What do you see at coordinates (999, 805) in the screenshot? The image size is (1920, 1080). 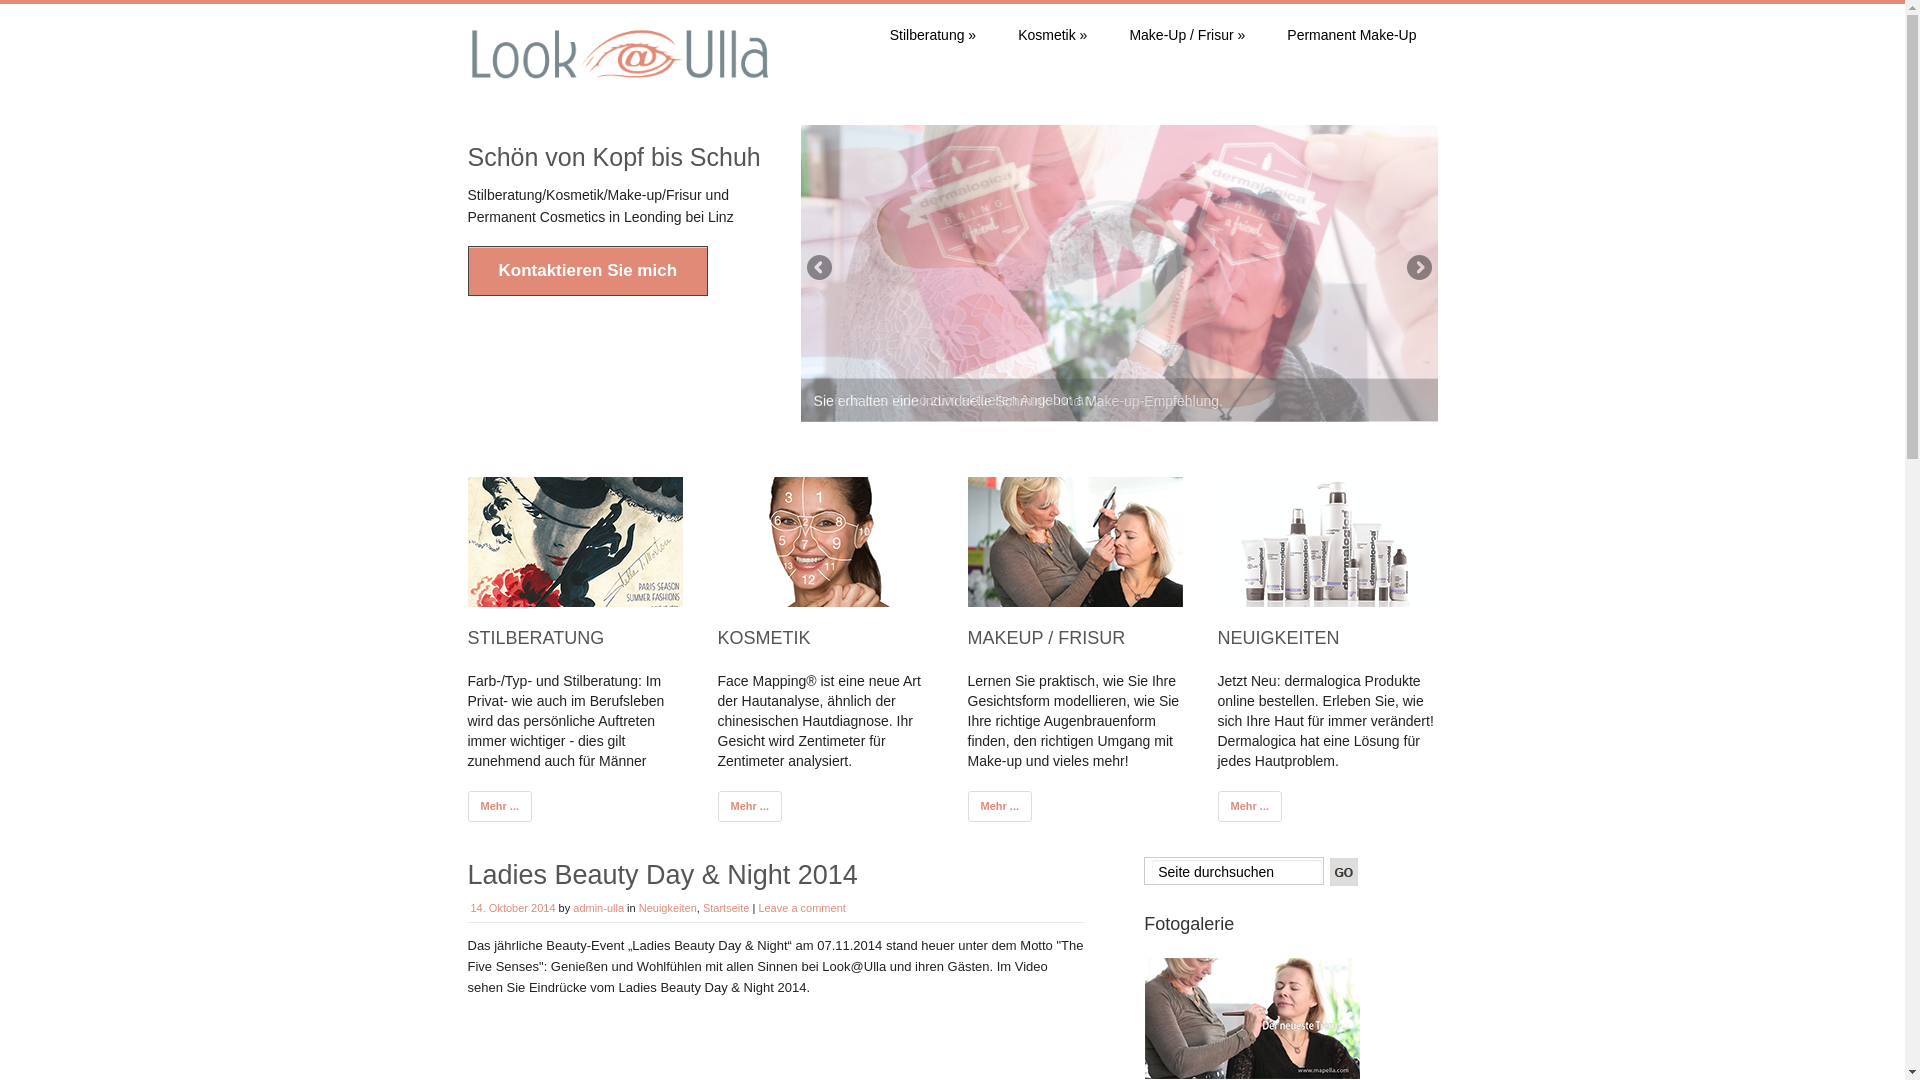 I see `Mehr ...` at bounding box center [999, 805].